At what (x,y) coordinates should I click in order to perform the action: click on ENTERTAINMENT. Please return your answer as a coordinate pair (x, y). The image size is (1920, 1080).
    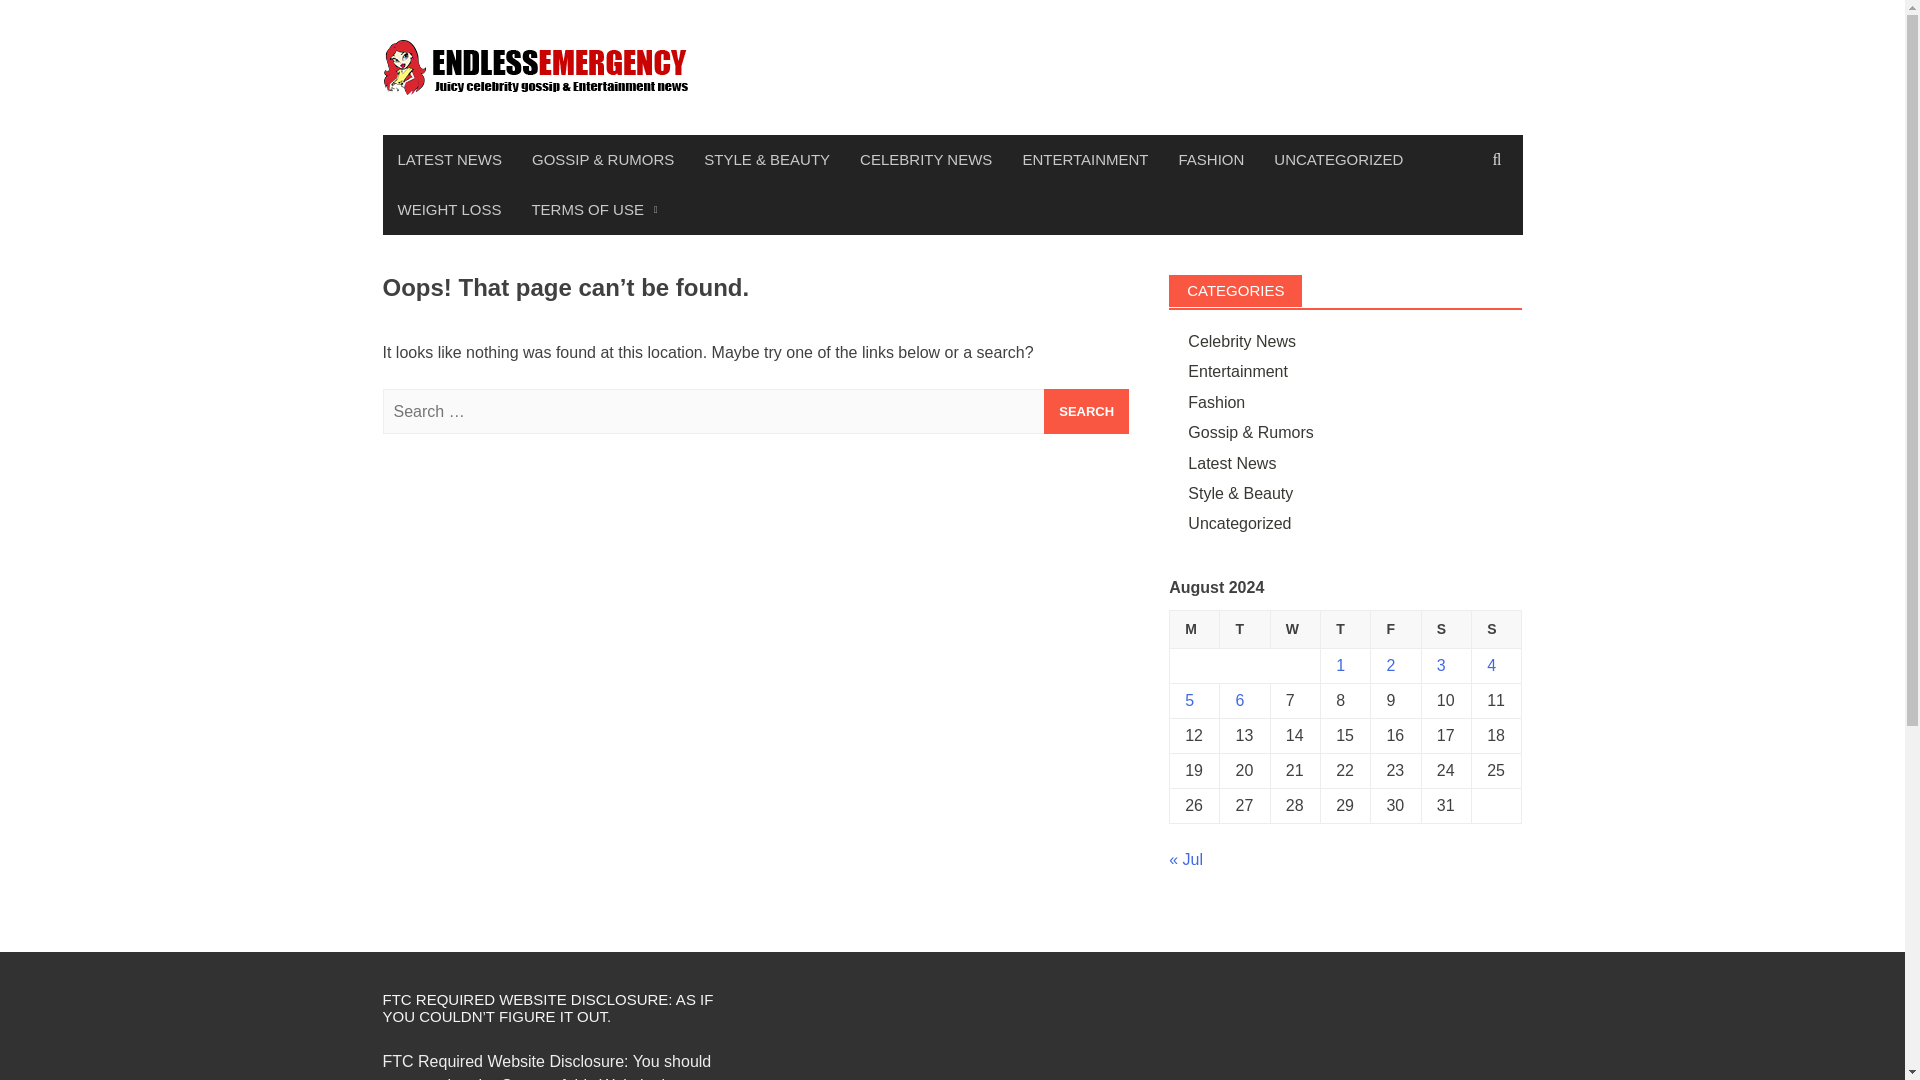
    Looking at the image, I should click on (1084, 160).